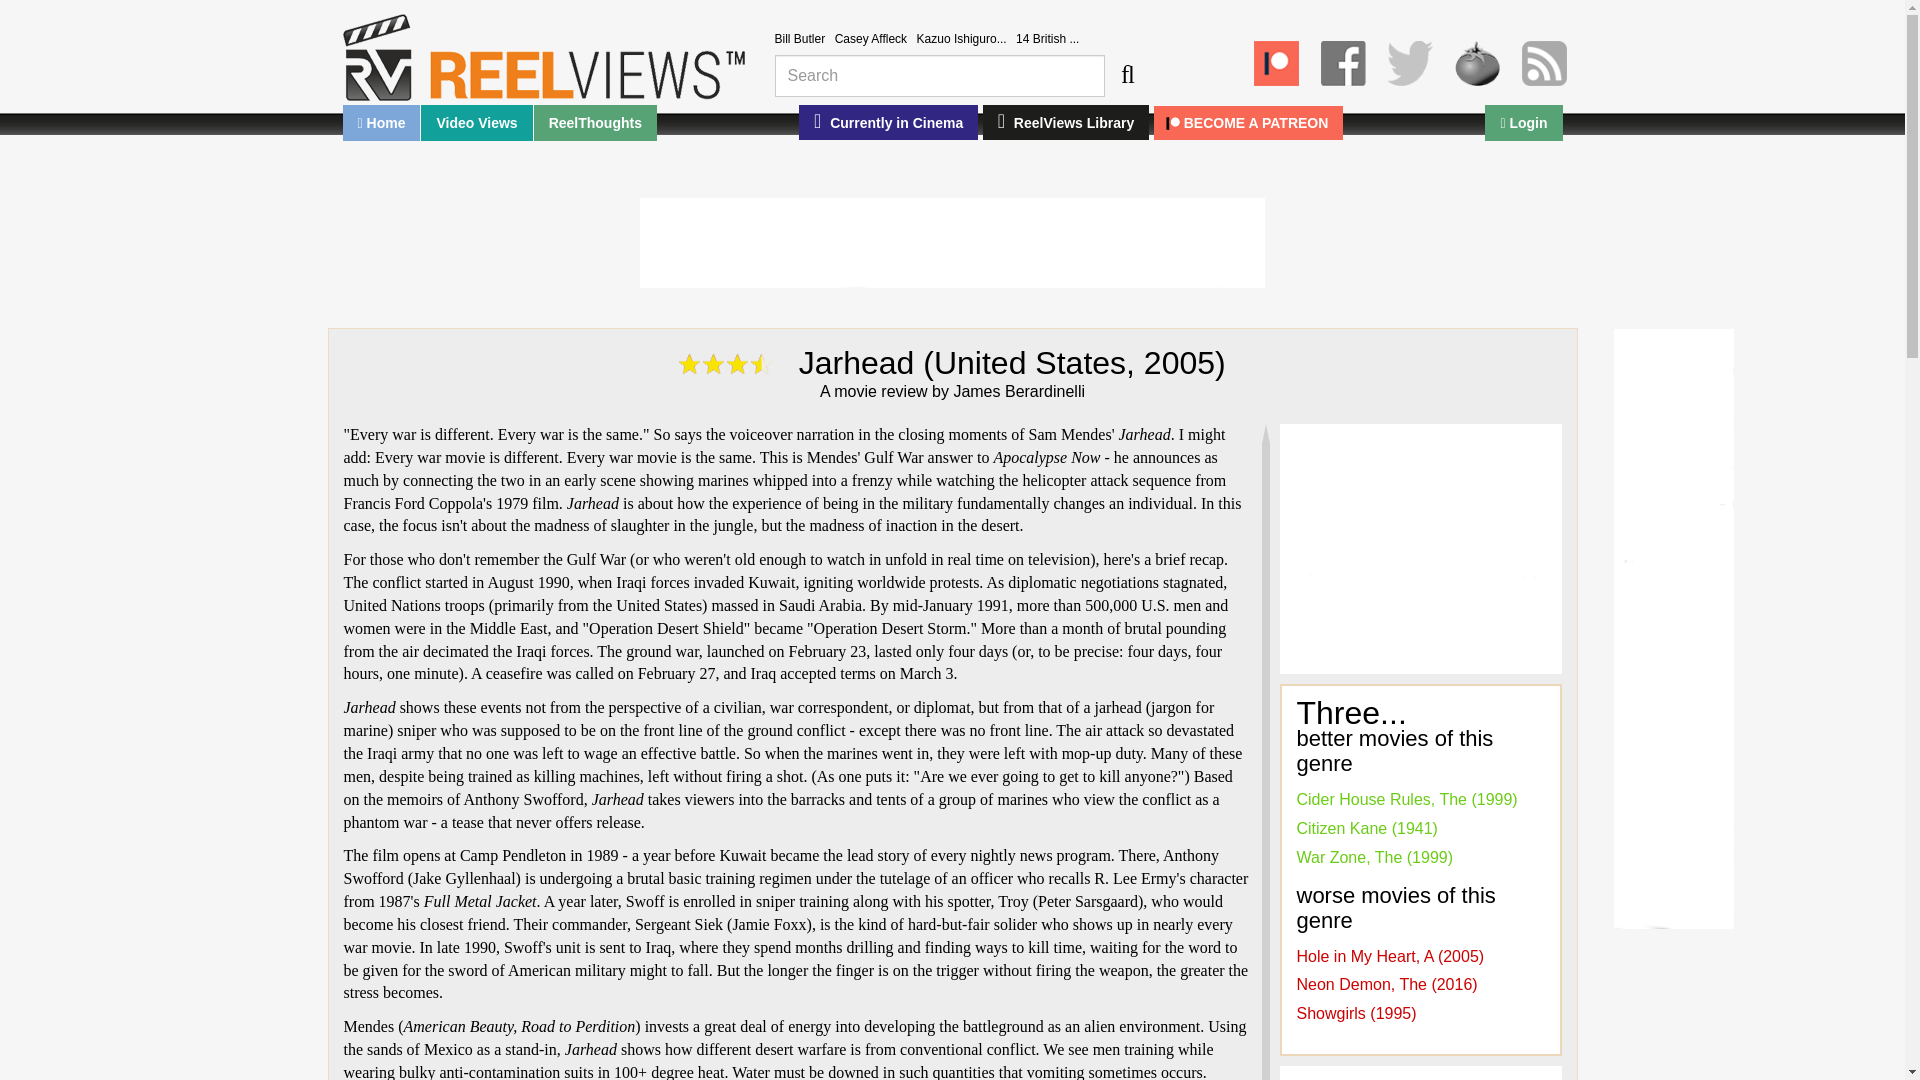 This screenshot has height=1080, width=1920. I want to click on Looking for Casey Affleck?, so click(870, 39).